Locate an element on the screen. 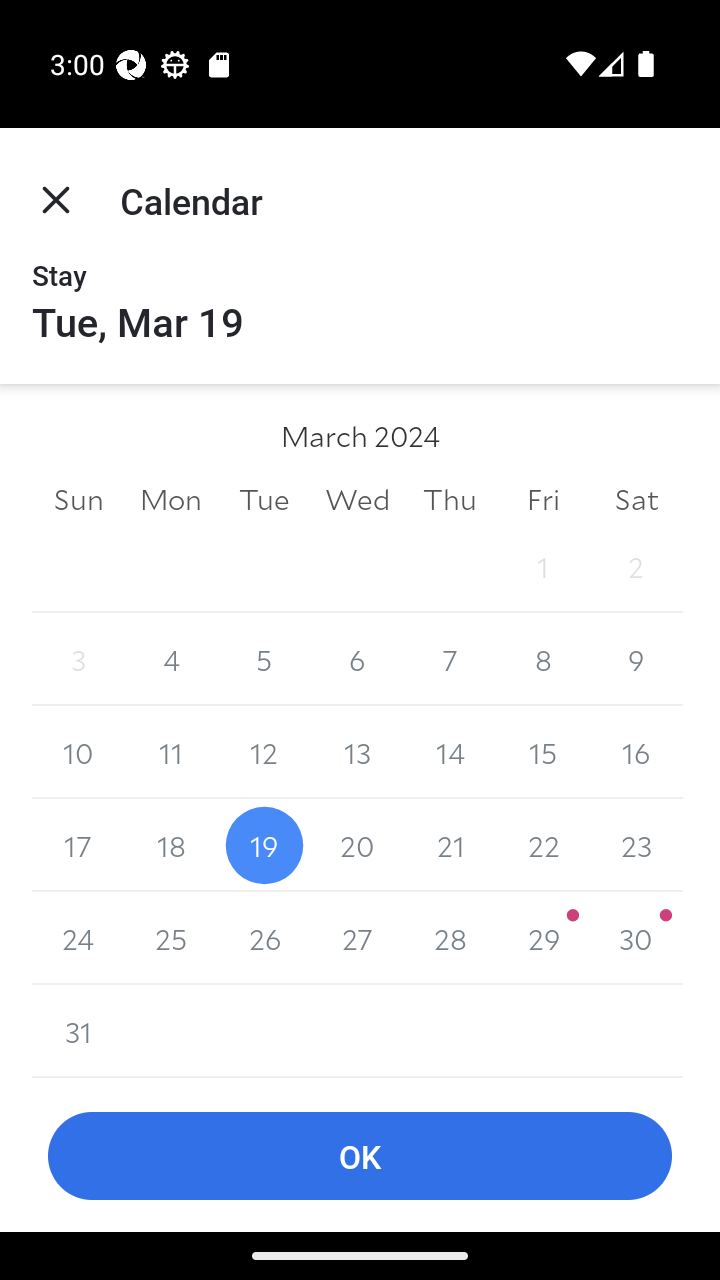 The image size is (720, 1280). 13 13 March 2024 is located at coordinates (357, 752).